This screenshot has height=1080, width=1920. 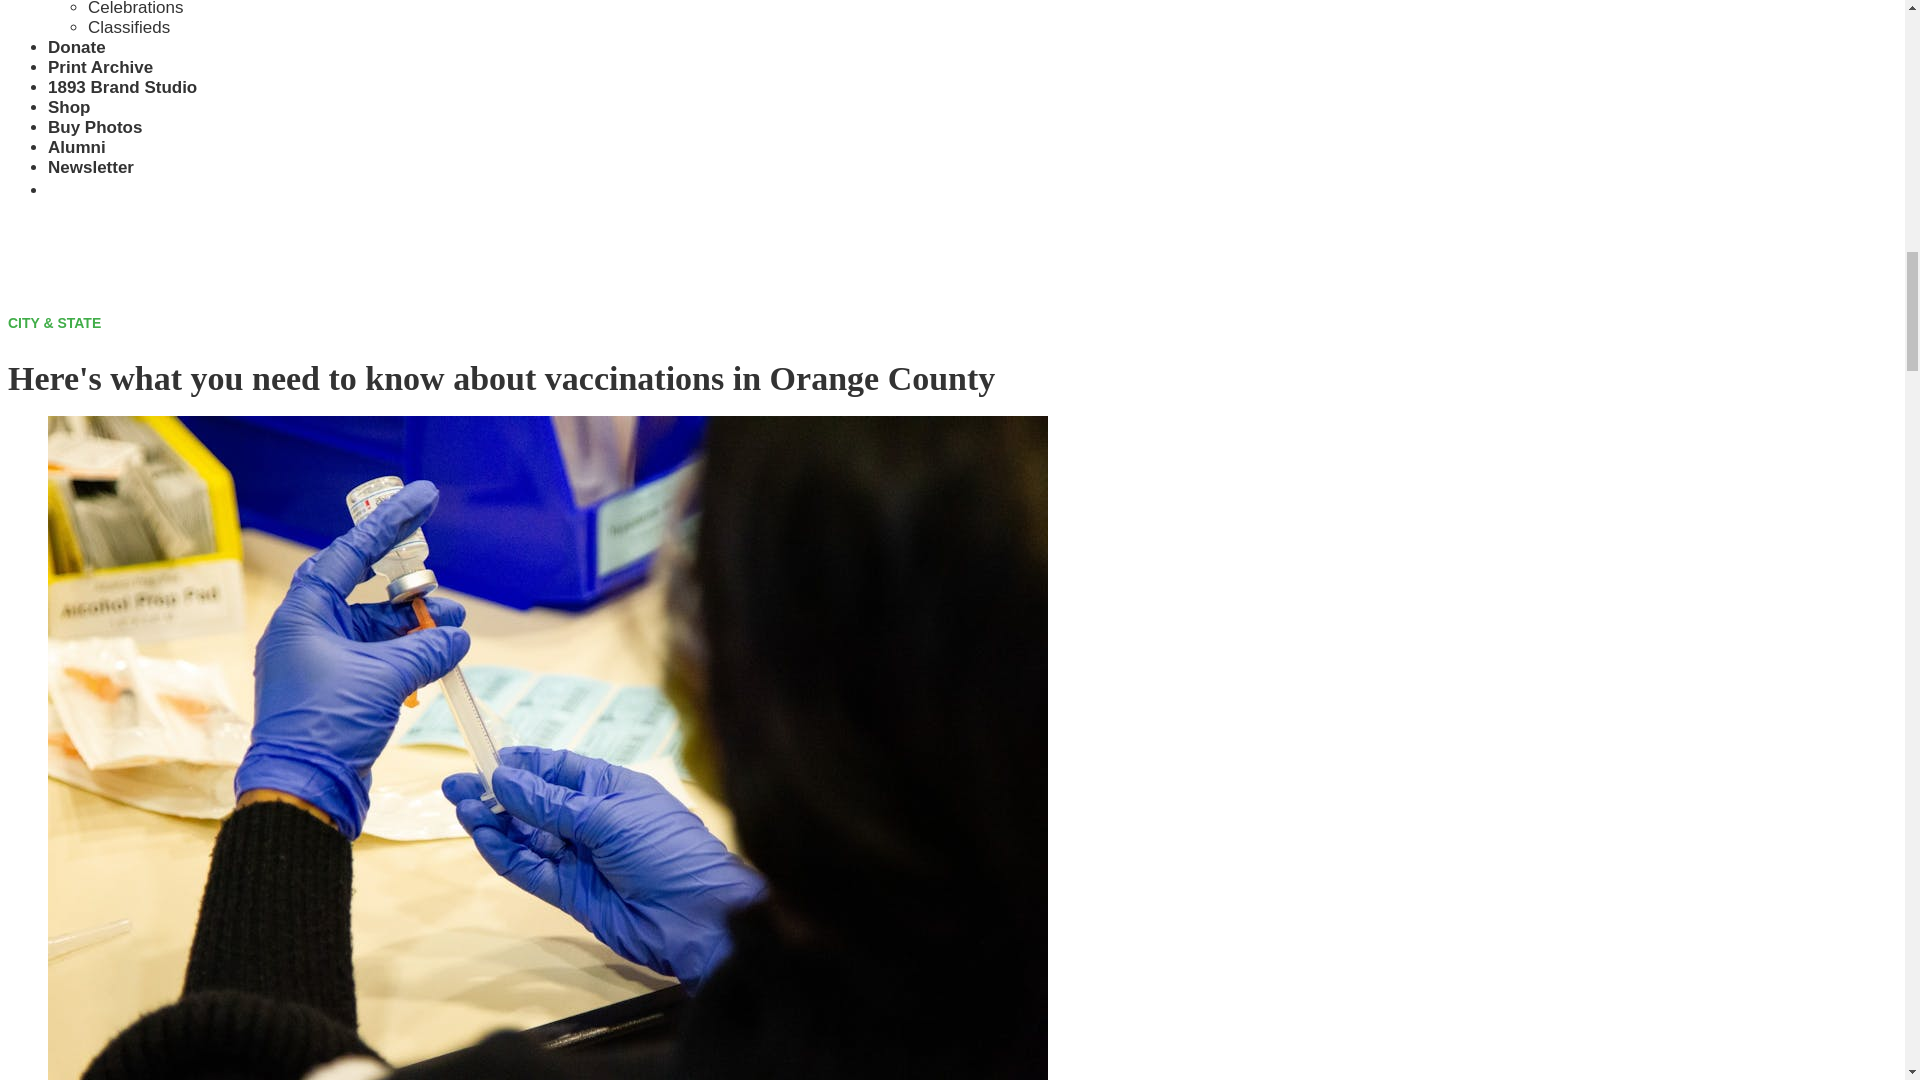 I want to click on 1893 Brand Studio, so click(x=122, y=87).